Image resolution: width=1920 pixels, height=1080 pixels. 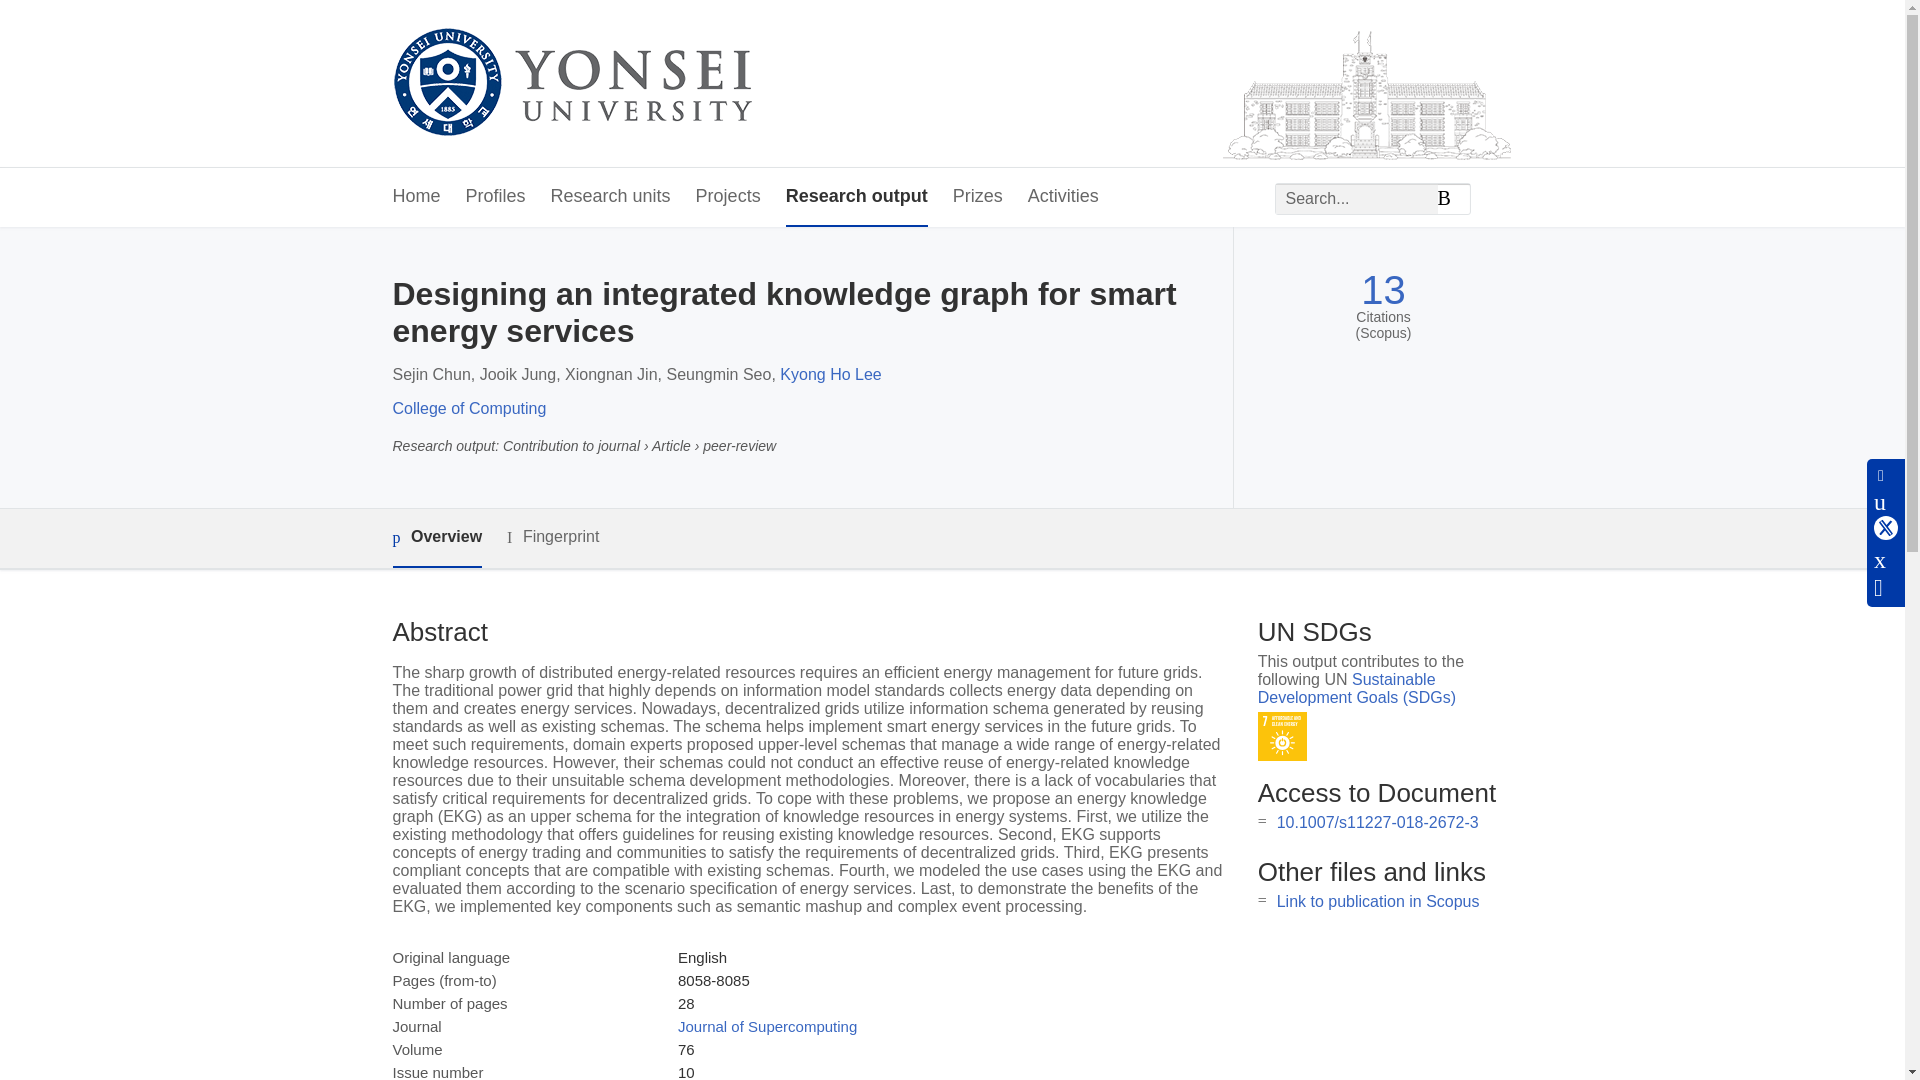 What do you see at coordinates (1378, 902) in the screenshot?
I see `Link to publication in Scopus` at bounding box center [1378, 902].